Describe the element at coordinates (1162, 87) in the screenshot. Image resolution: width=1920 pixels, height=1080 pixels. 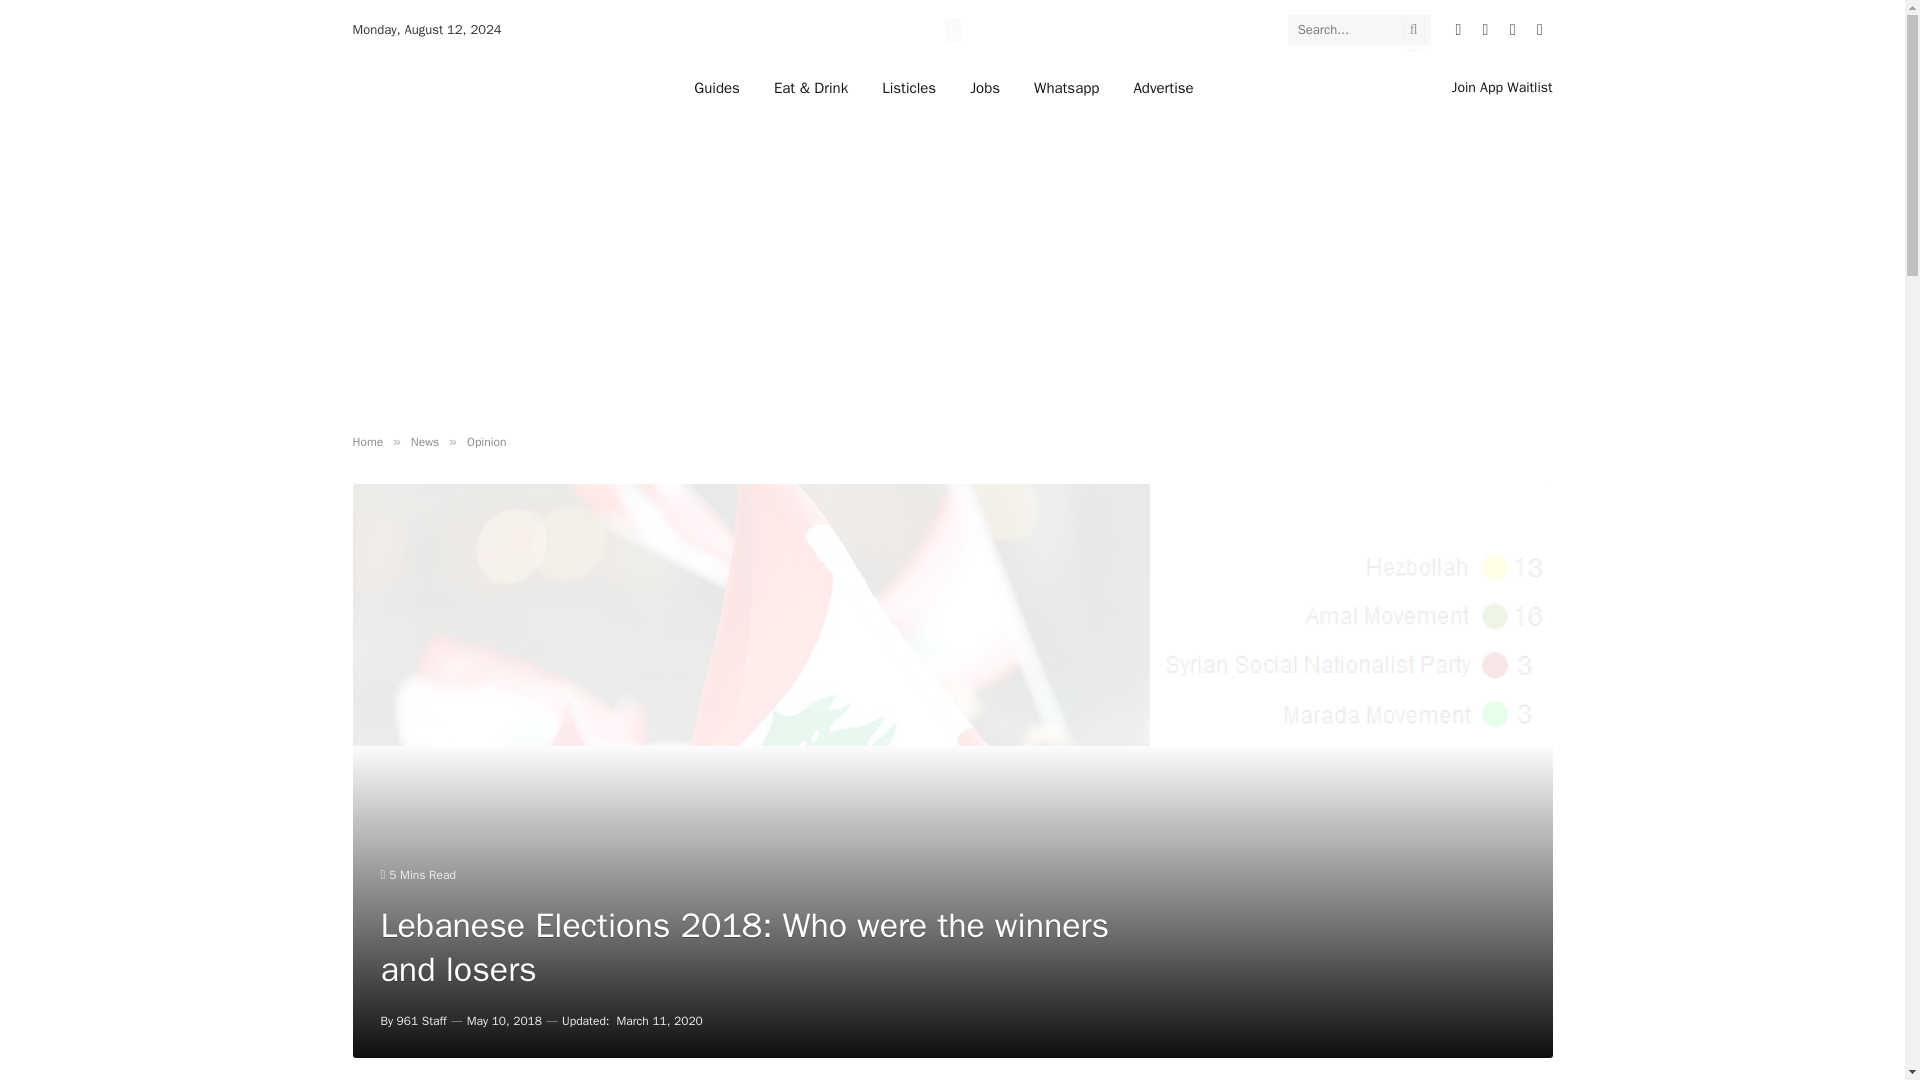
I see `Advertise` at that location.